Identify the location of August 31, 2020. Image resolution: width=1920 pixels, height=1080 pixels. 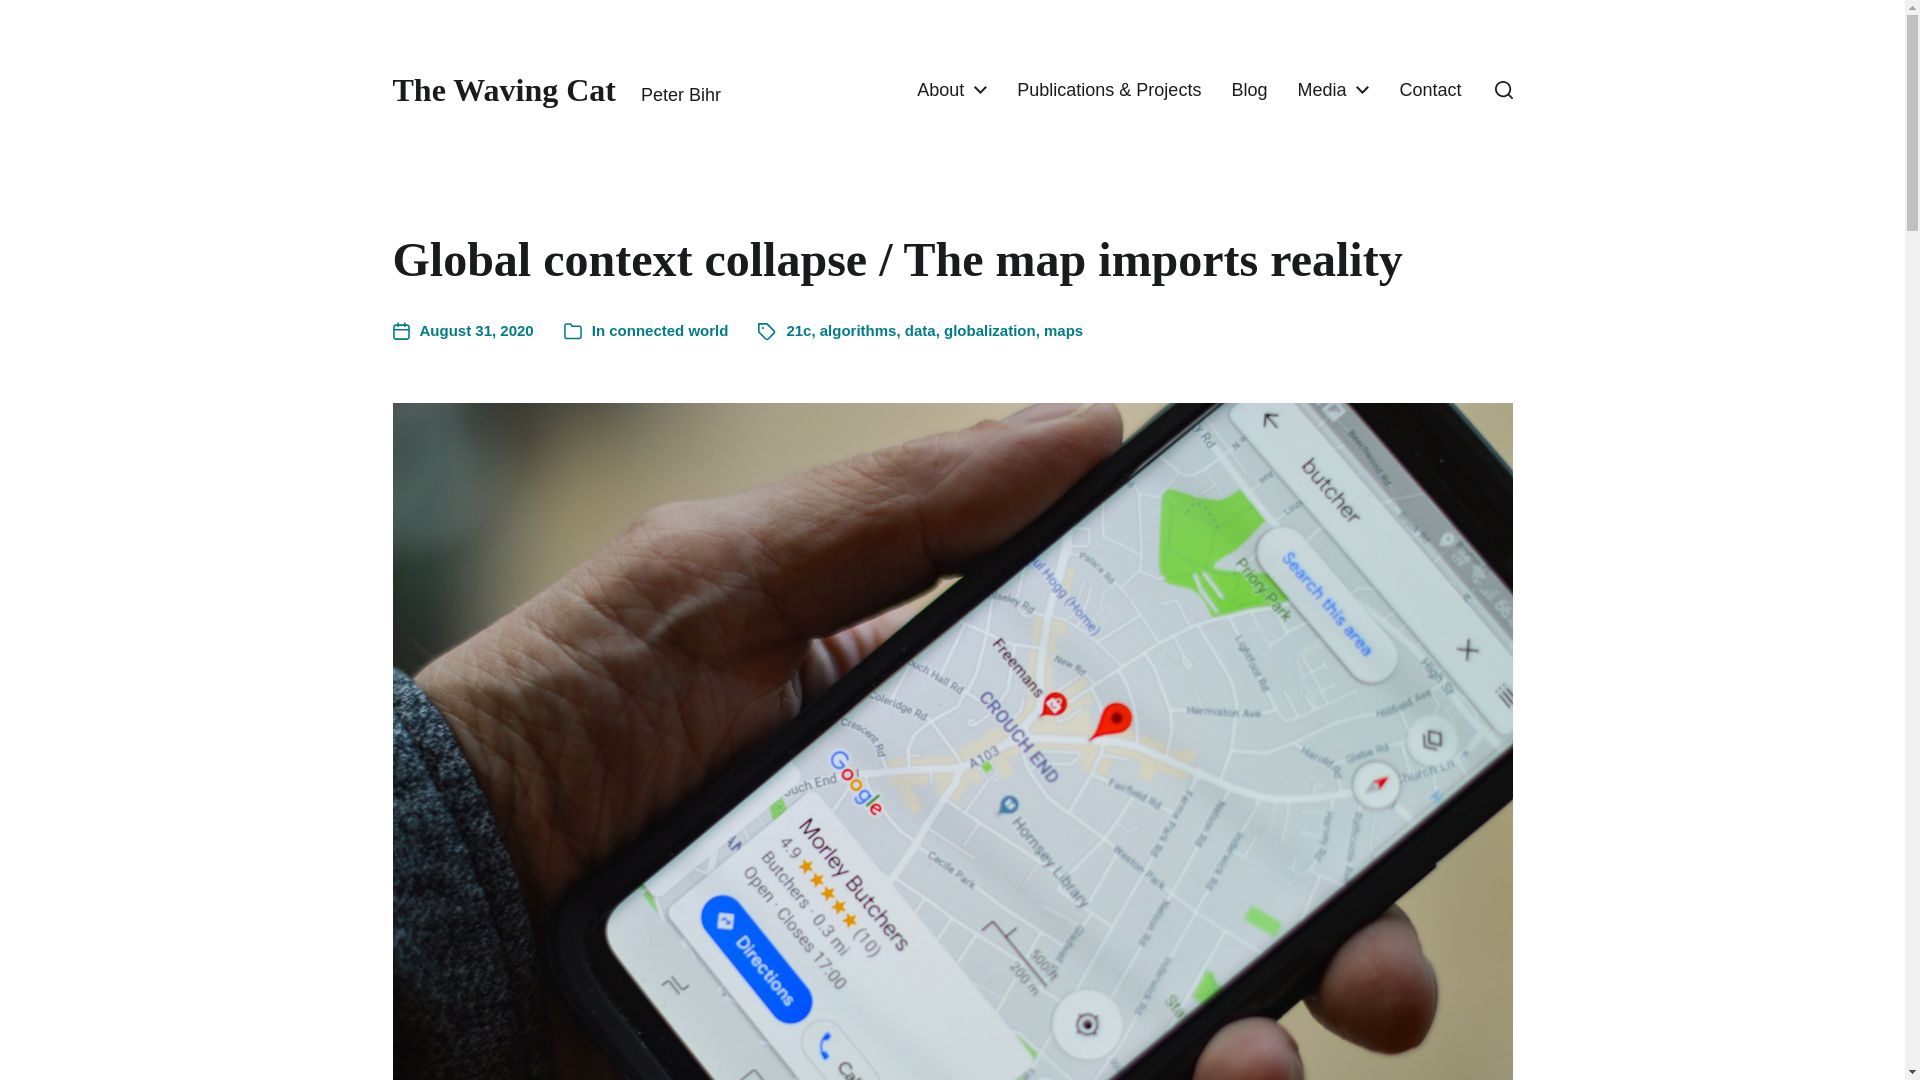
(462, 331).